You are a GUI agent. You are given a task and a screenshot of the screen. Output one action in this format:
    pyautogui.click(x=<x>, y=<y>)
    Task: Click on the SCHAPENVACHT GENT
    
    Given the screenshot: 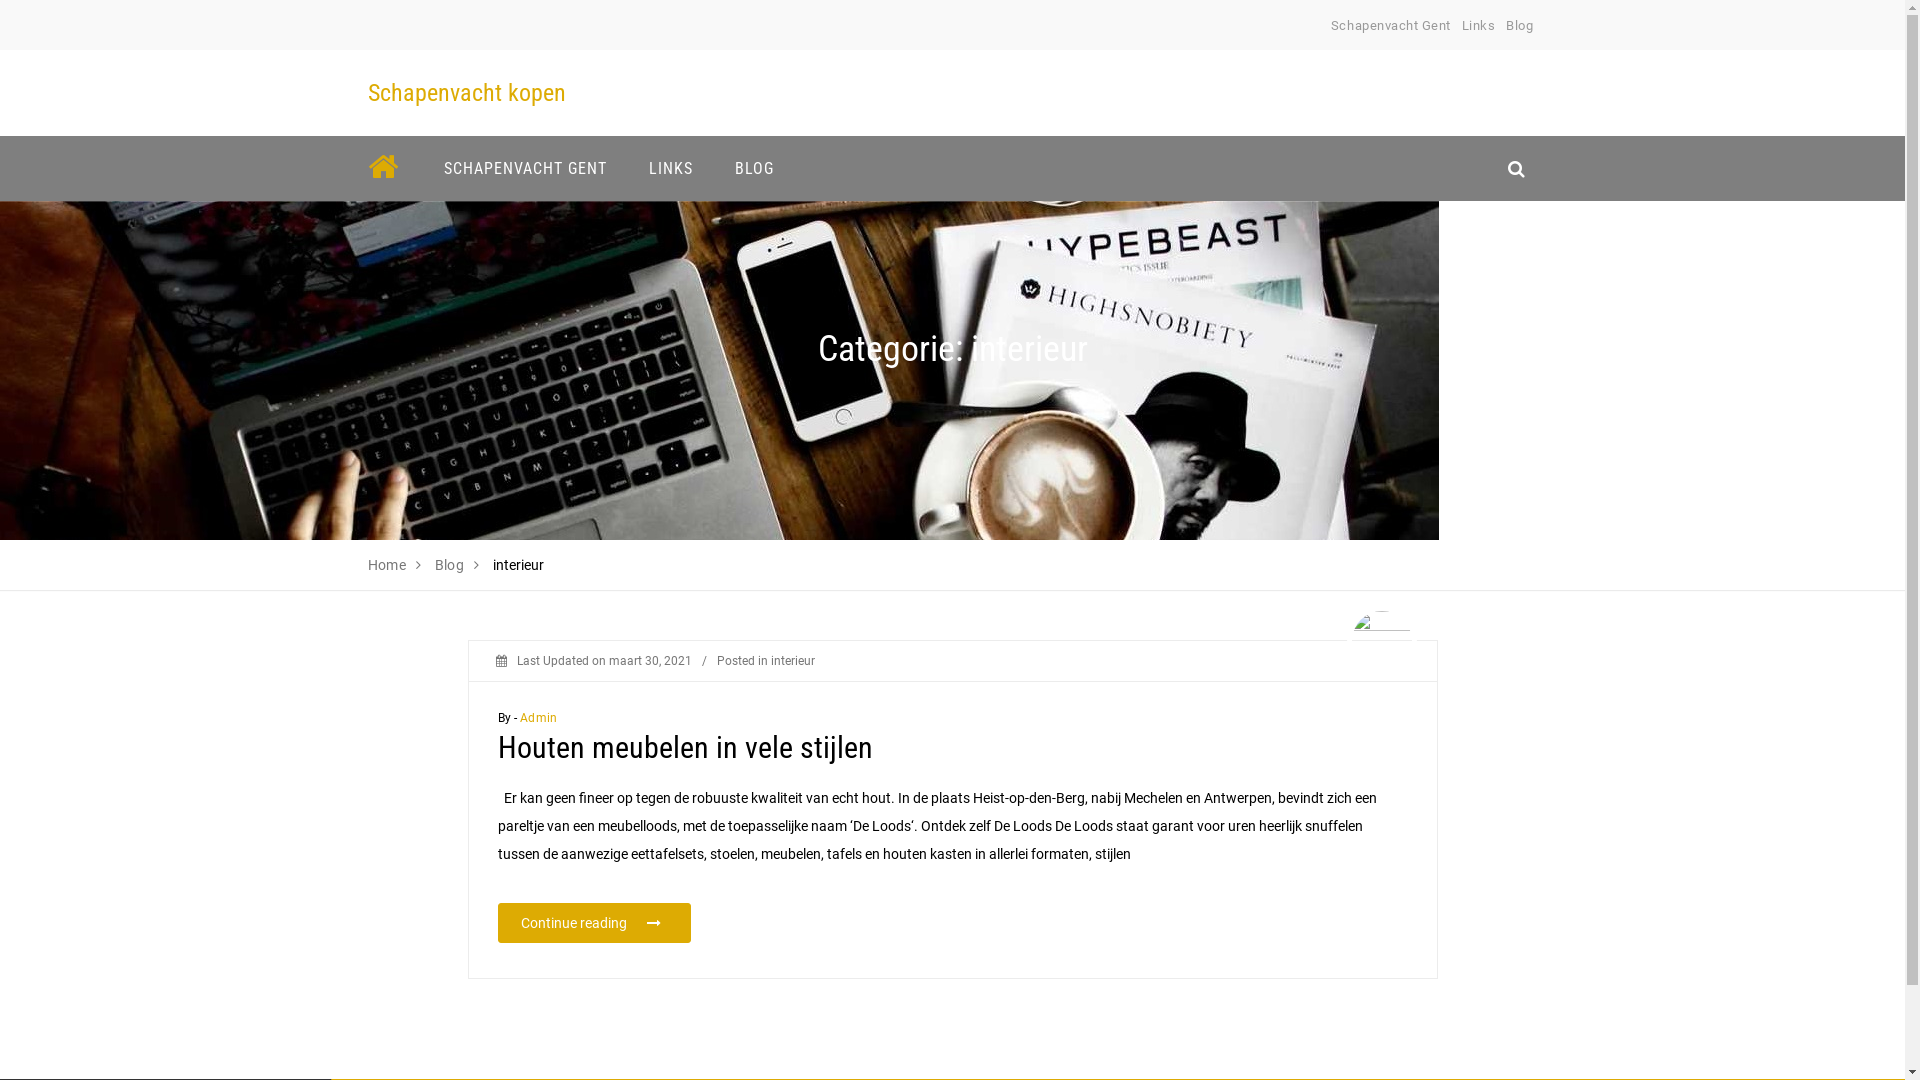 What is the action you would take?
    pyautogui.click(x=524, y=168)
    